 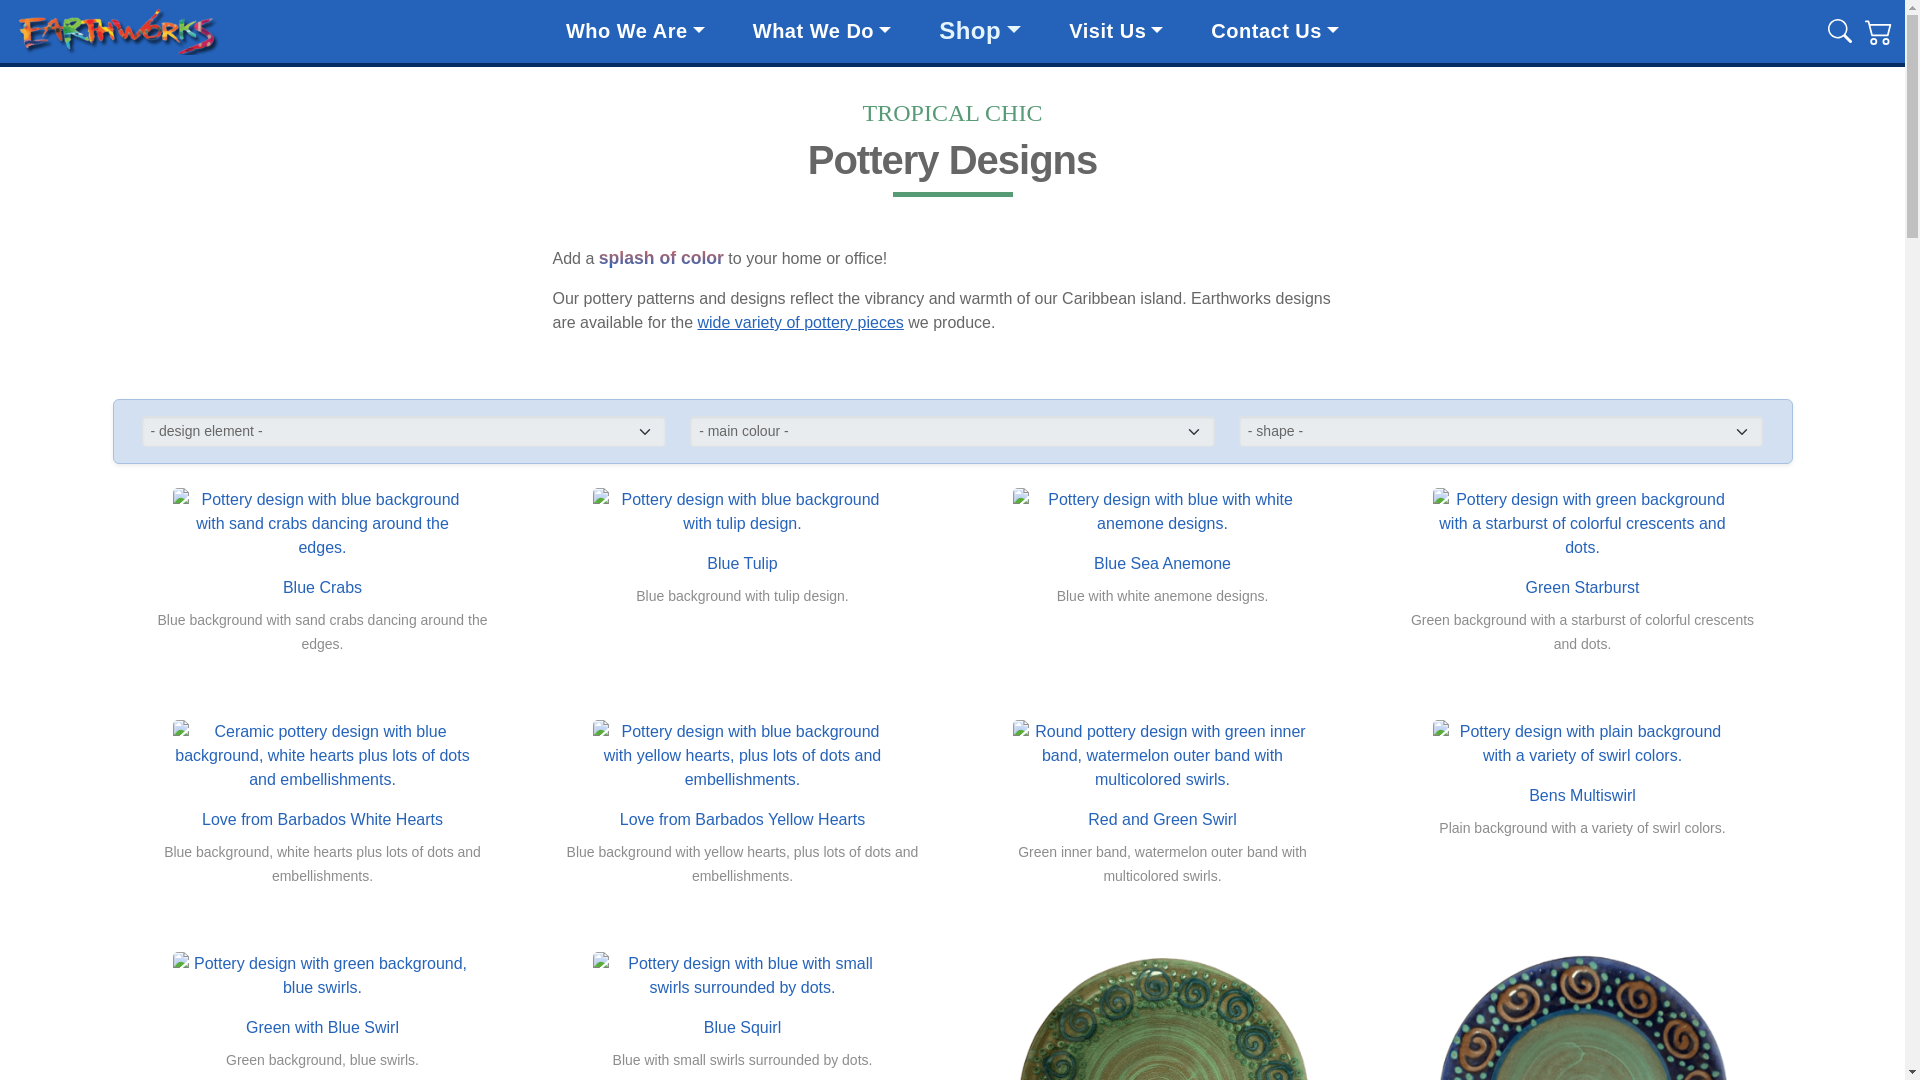 I want to click on Visit Us, so click(x=1116, y=31).